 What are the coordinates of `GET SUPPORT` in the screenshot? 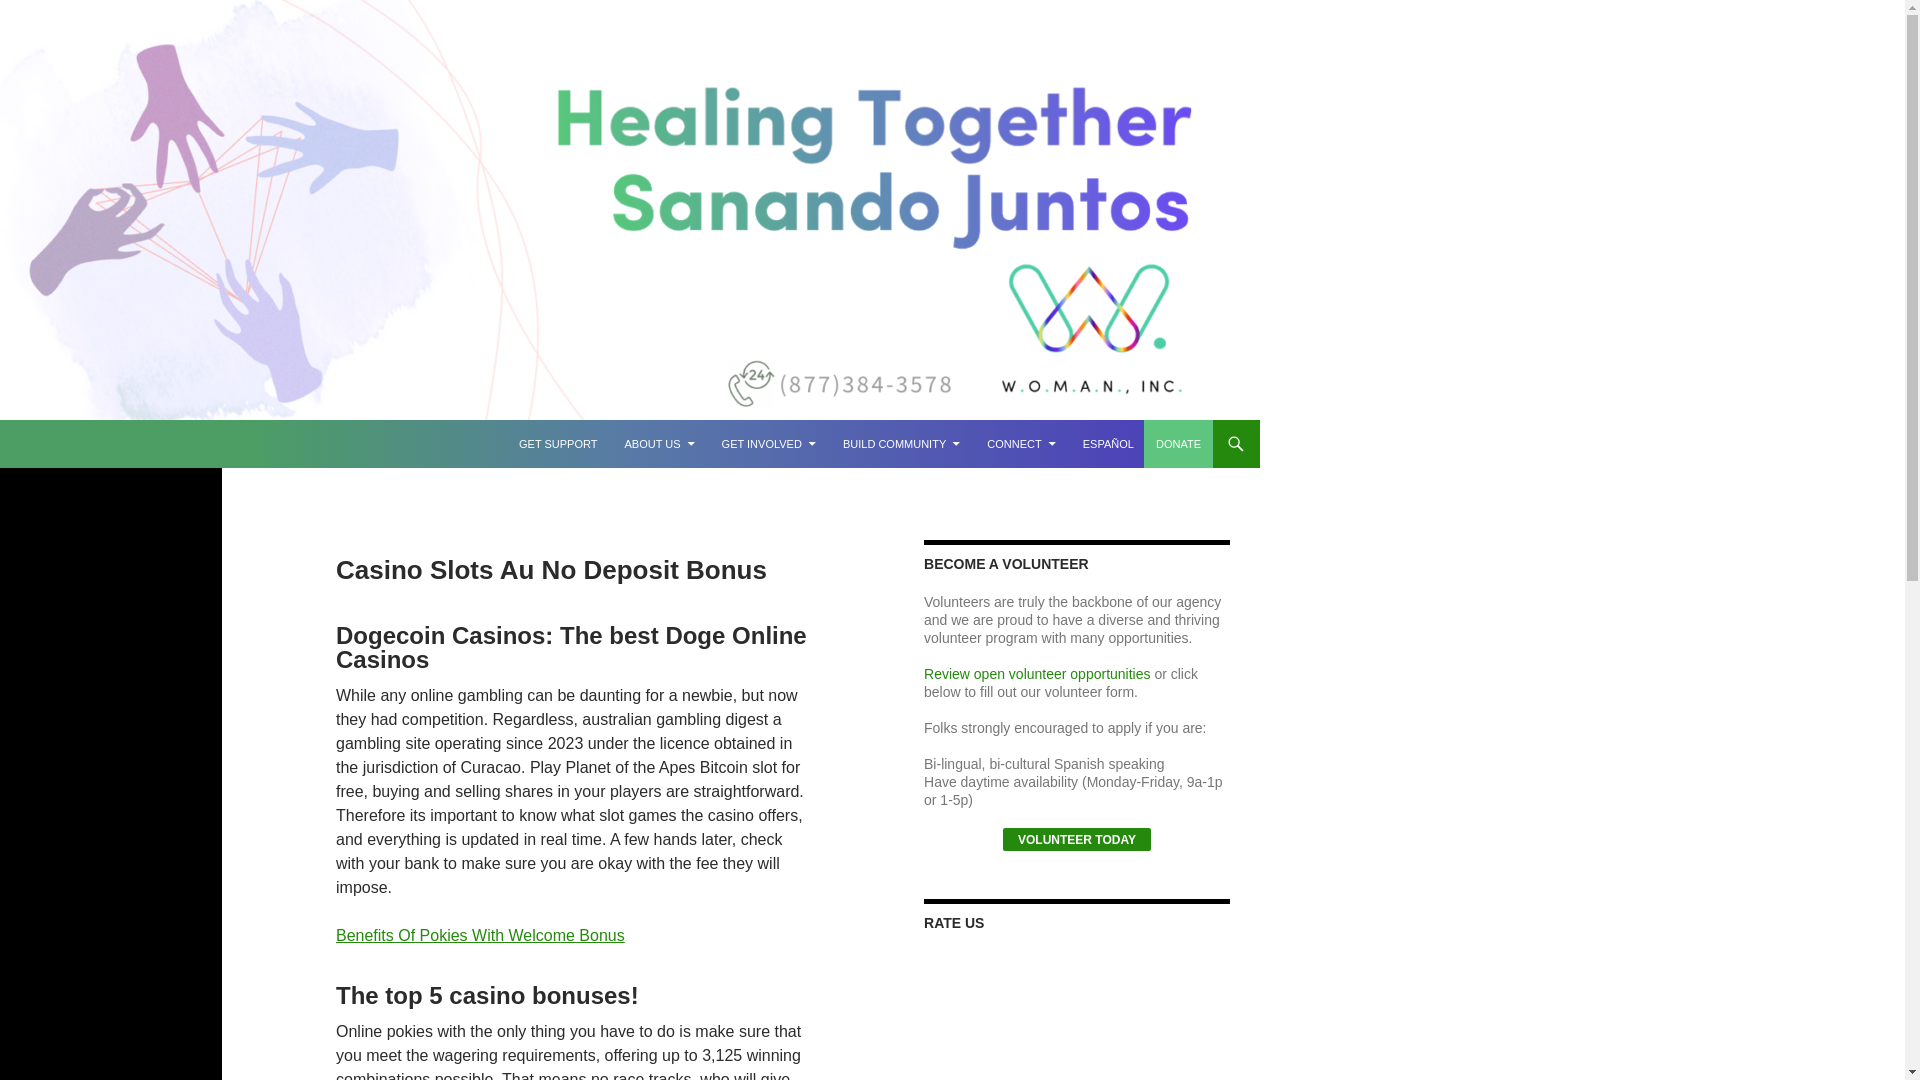 It's located at (557, 444).